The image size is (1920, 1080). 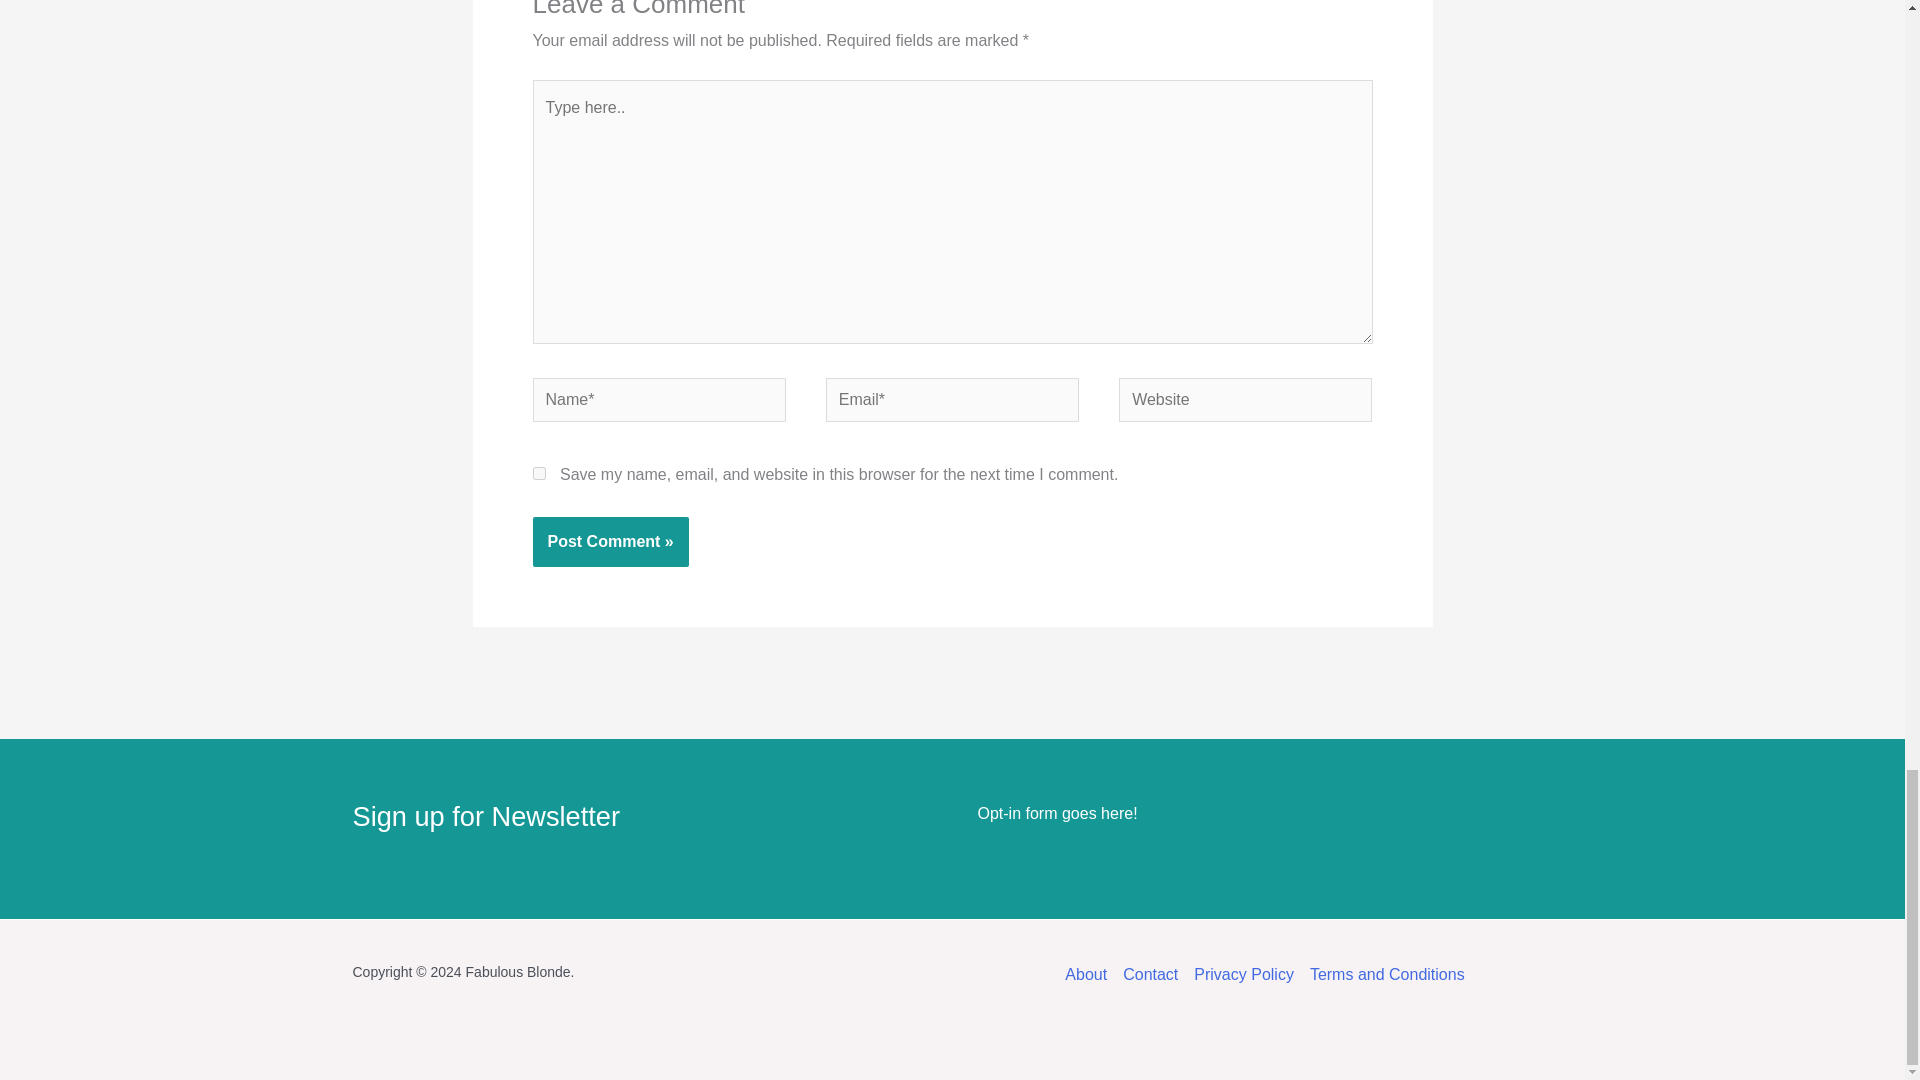 I want to click on Contact, so click(x=1150, y=975).